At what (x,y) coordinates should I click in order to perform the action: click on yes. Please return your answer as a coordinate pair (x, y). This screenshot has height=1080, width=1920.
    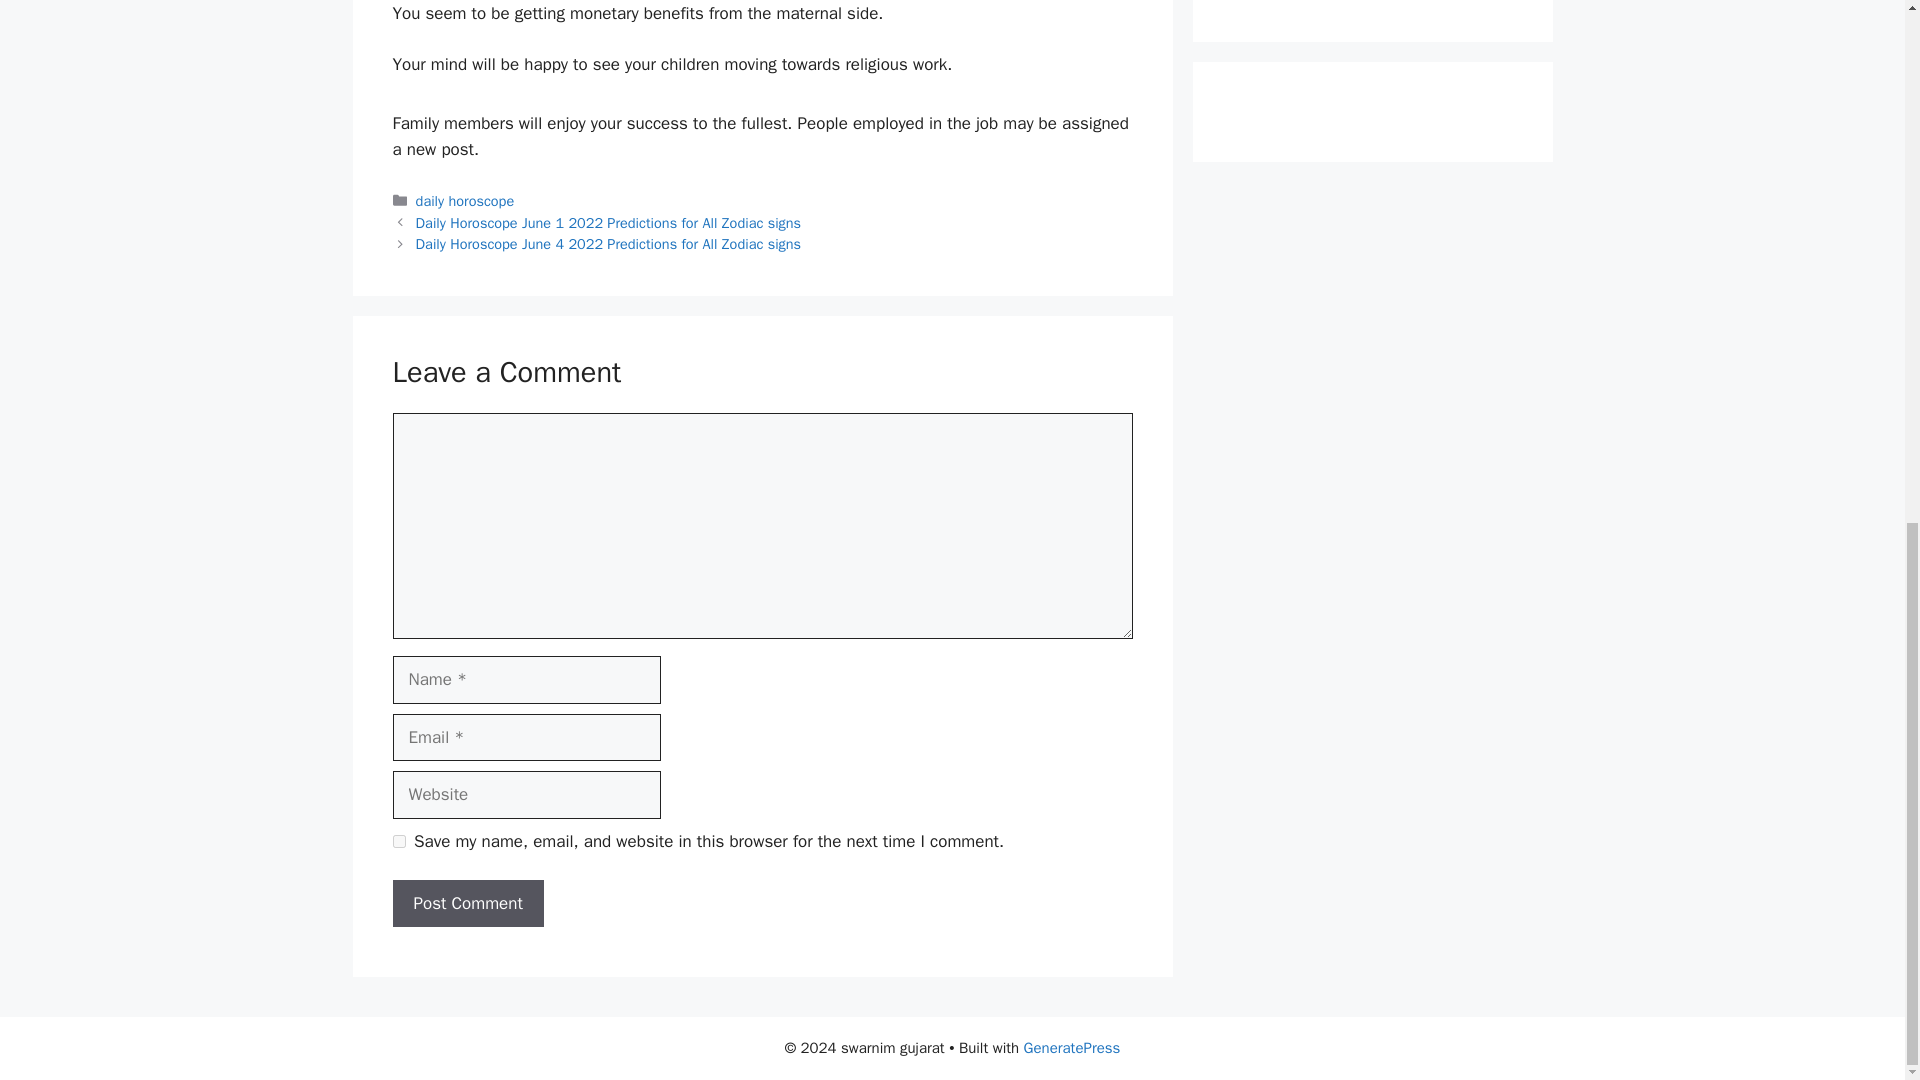
    Looking at the image, I should click on (398, 840).